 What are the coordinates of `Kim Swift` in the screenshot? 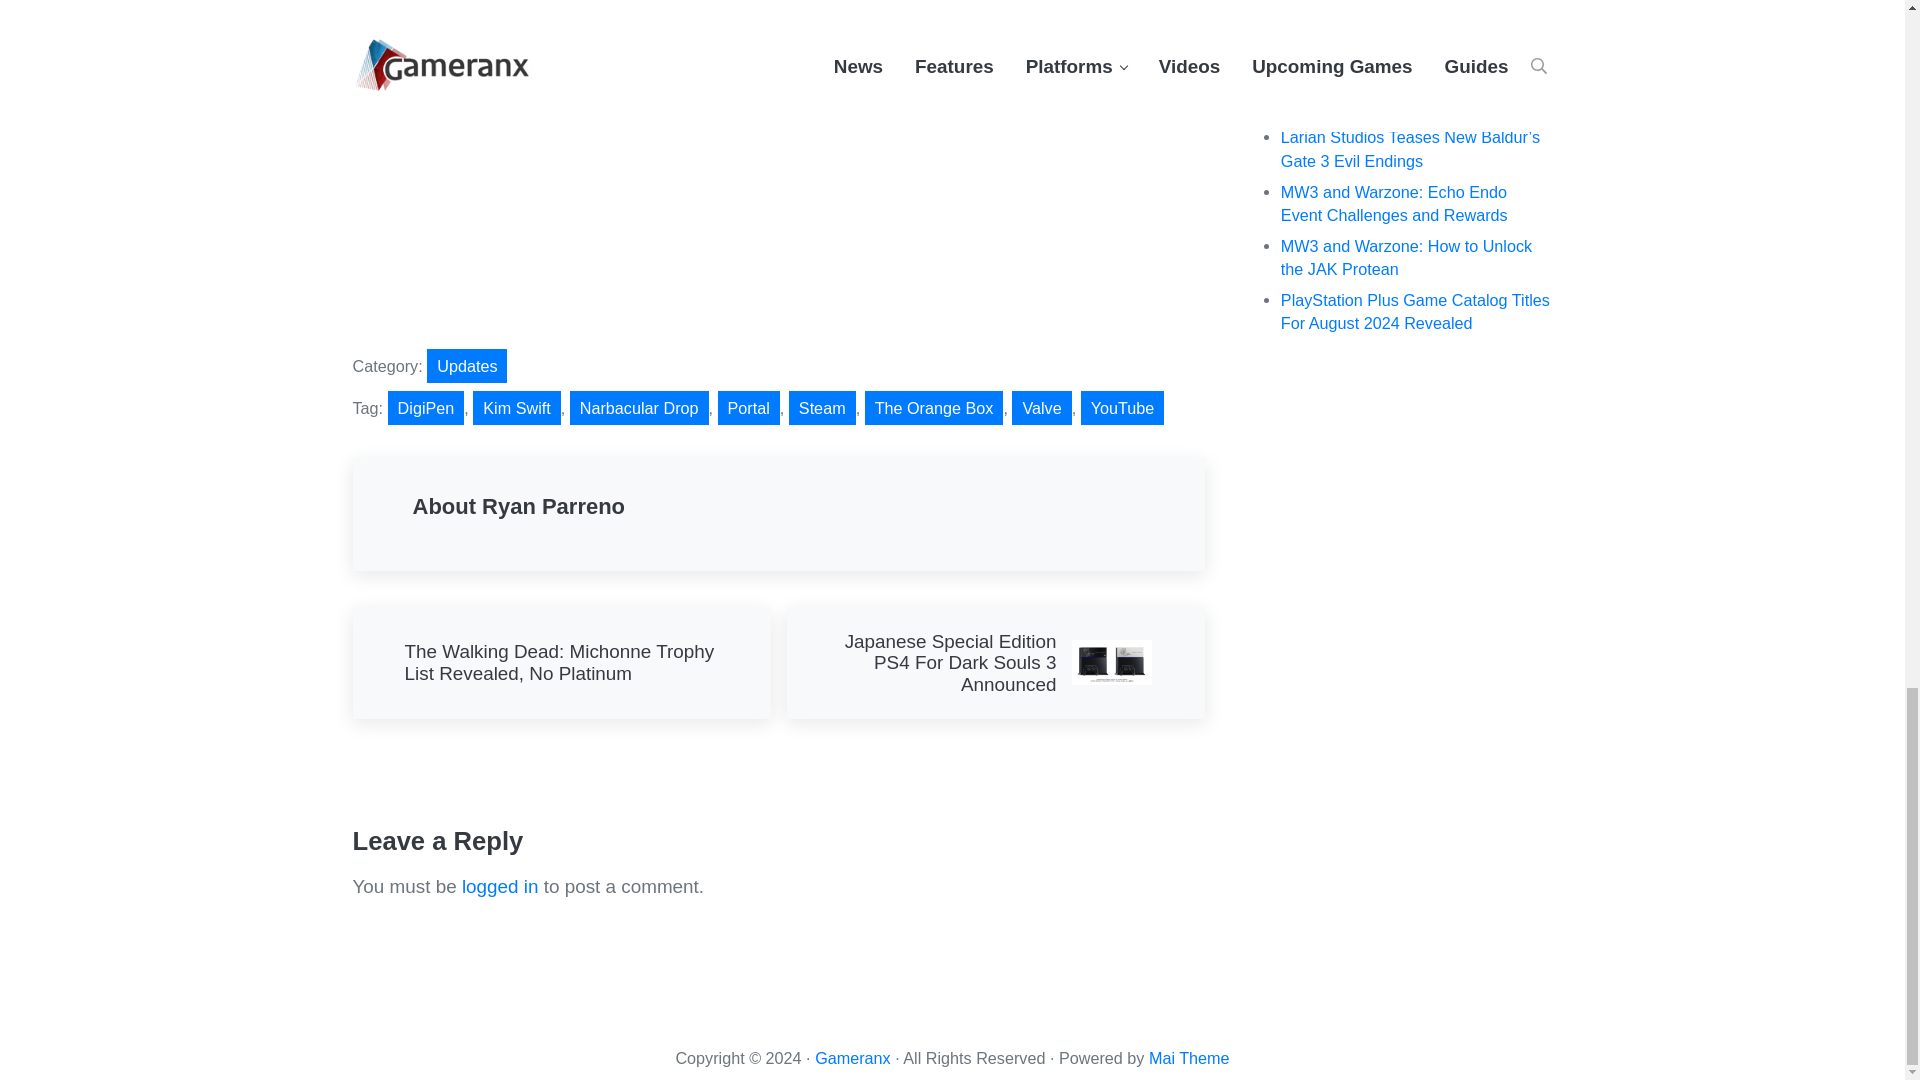 It's located at (516, 408).